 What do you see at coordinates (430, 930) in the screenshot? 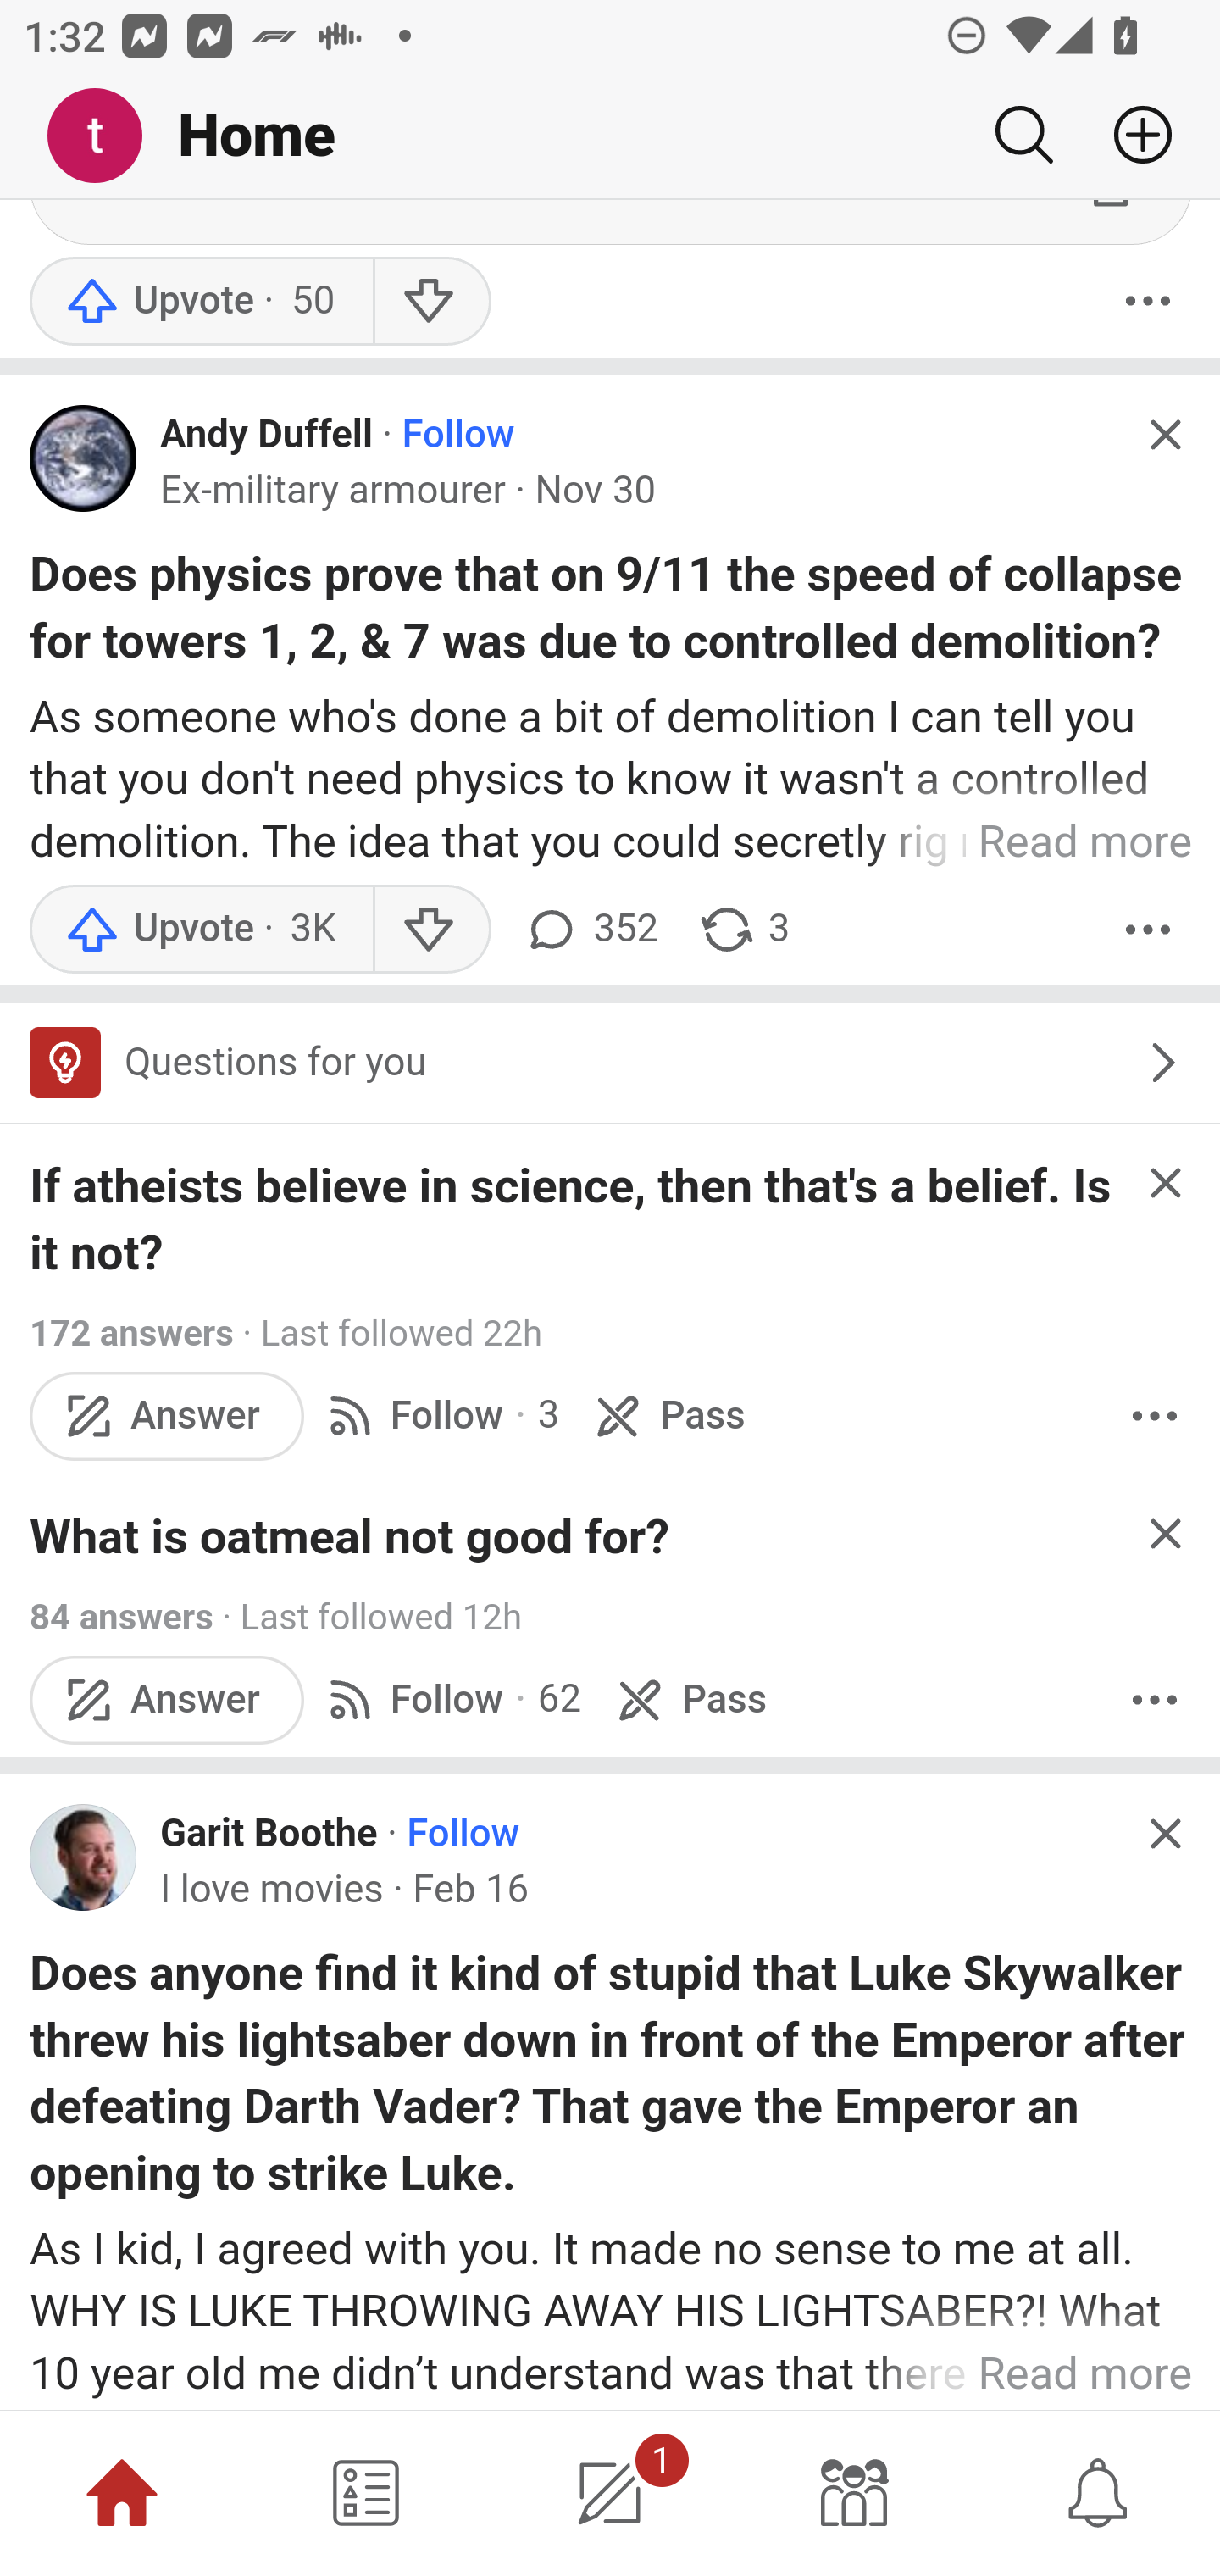
I see `Downvote` at bounding box center [430, 930].